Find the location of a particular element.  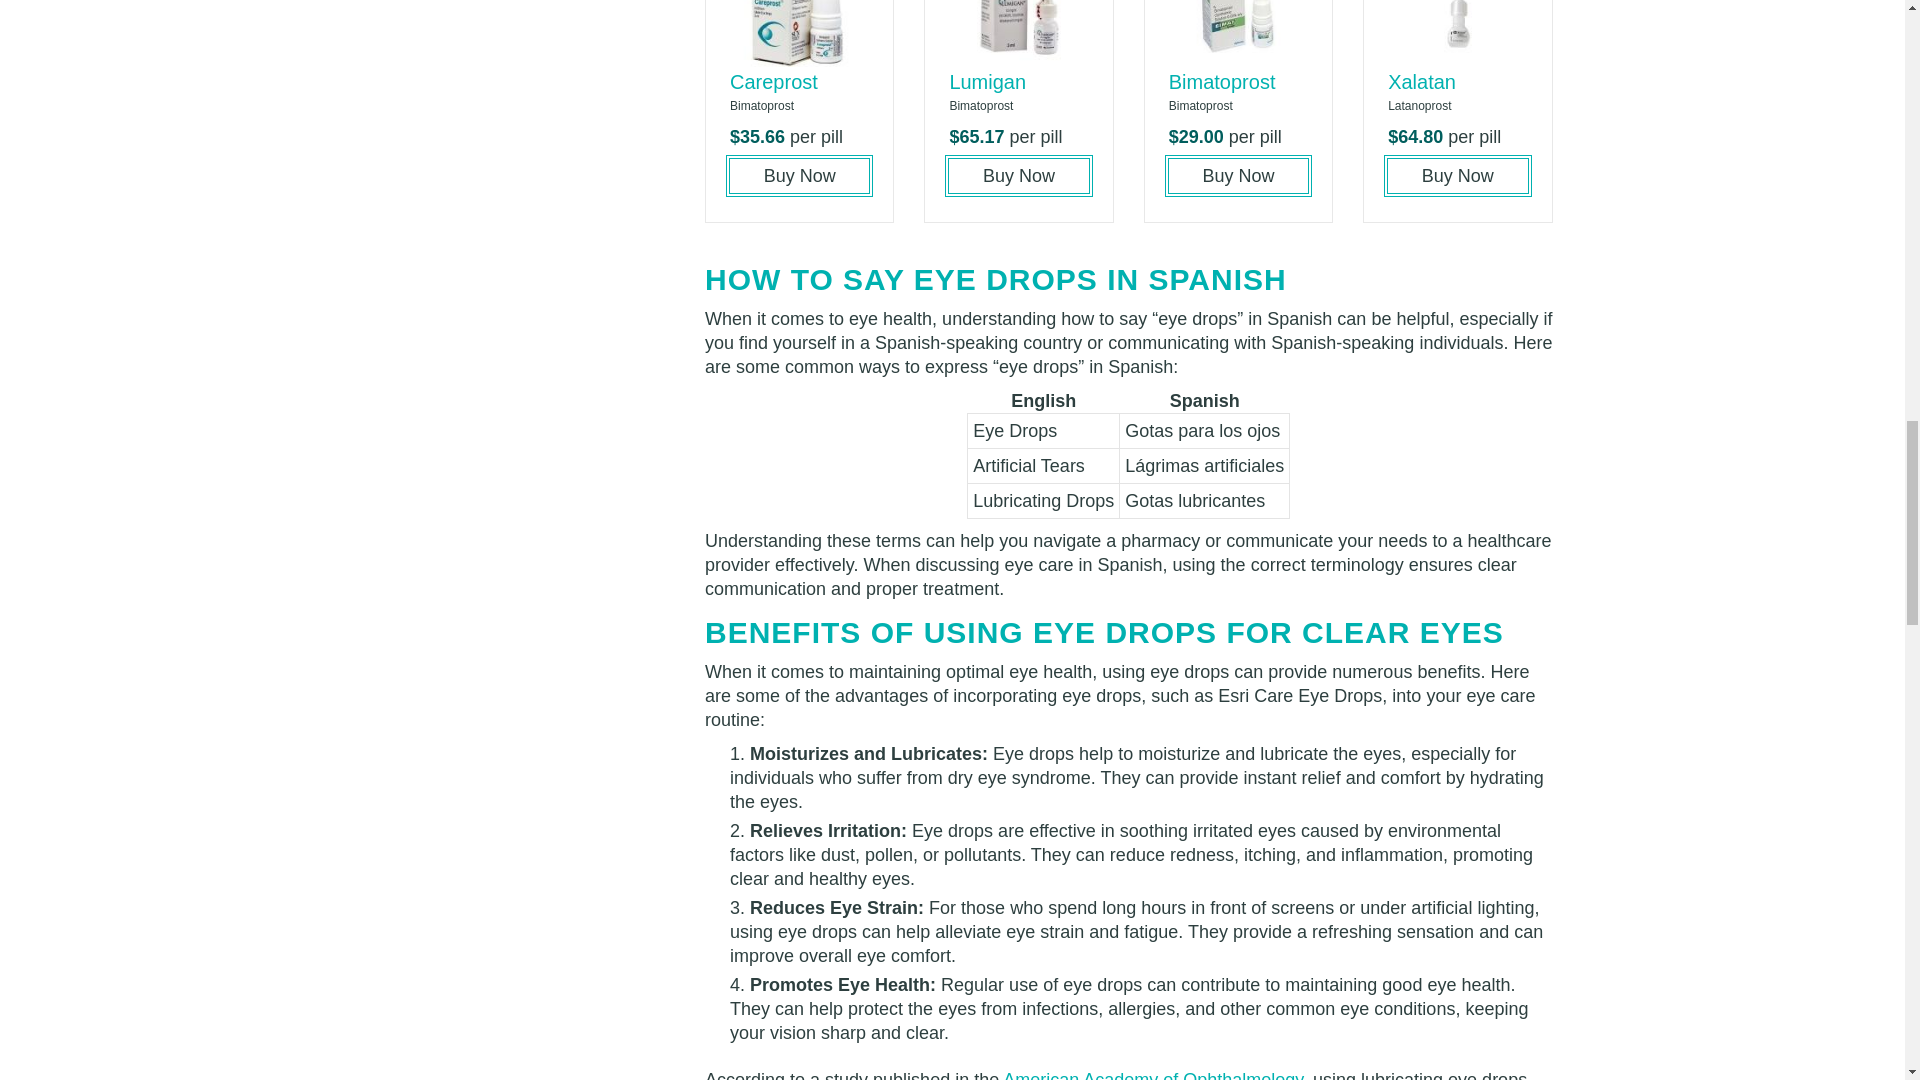

Buy Now is located at coordinates (1457, 176).